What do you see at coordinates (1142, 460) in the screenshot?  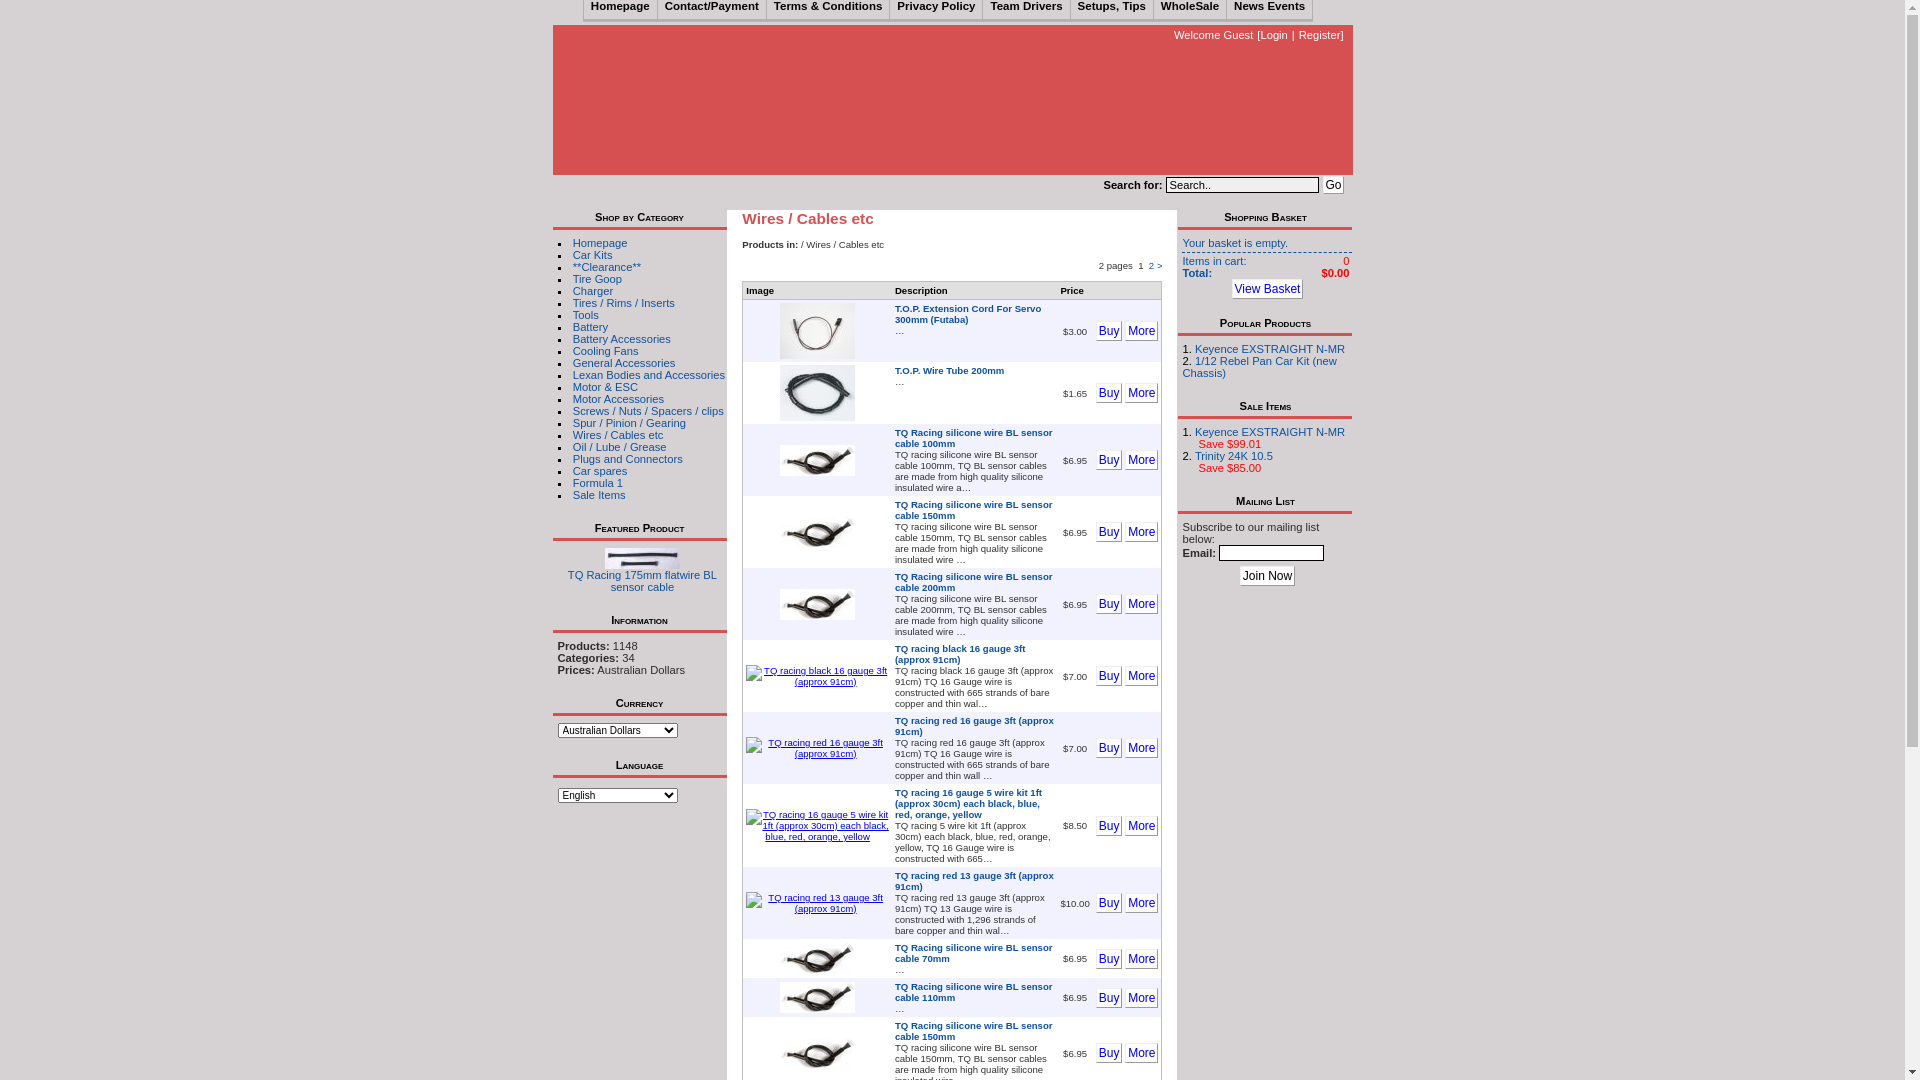 I see `More` at bounding box center [1142, 460].